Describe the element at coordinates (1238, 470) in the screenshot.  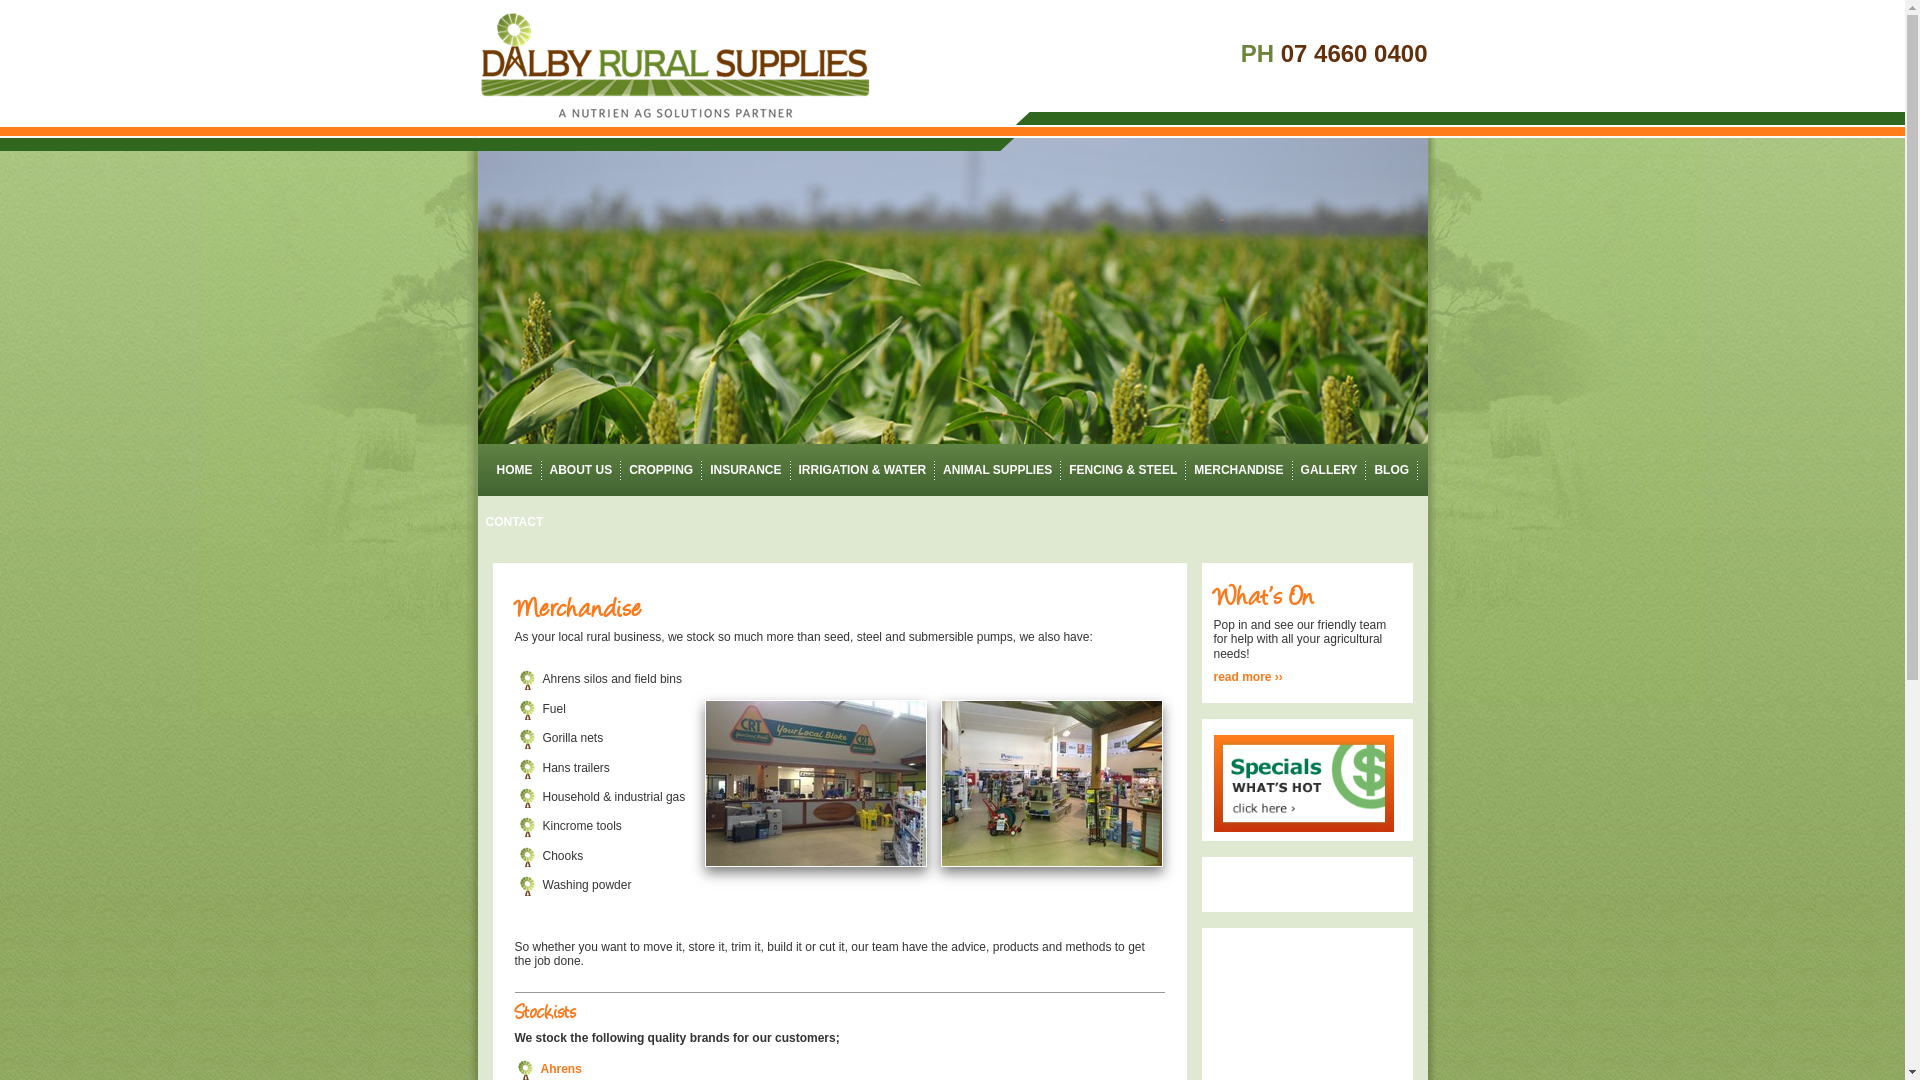
I see `MERCHANDISE` at that location.